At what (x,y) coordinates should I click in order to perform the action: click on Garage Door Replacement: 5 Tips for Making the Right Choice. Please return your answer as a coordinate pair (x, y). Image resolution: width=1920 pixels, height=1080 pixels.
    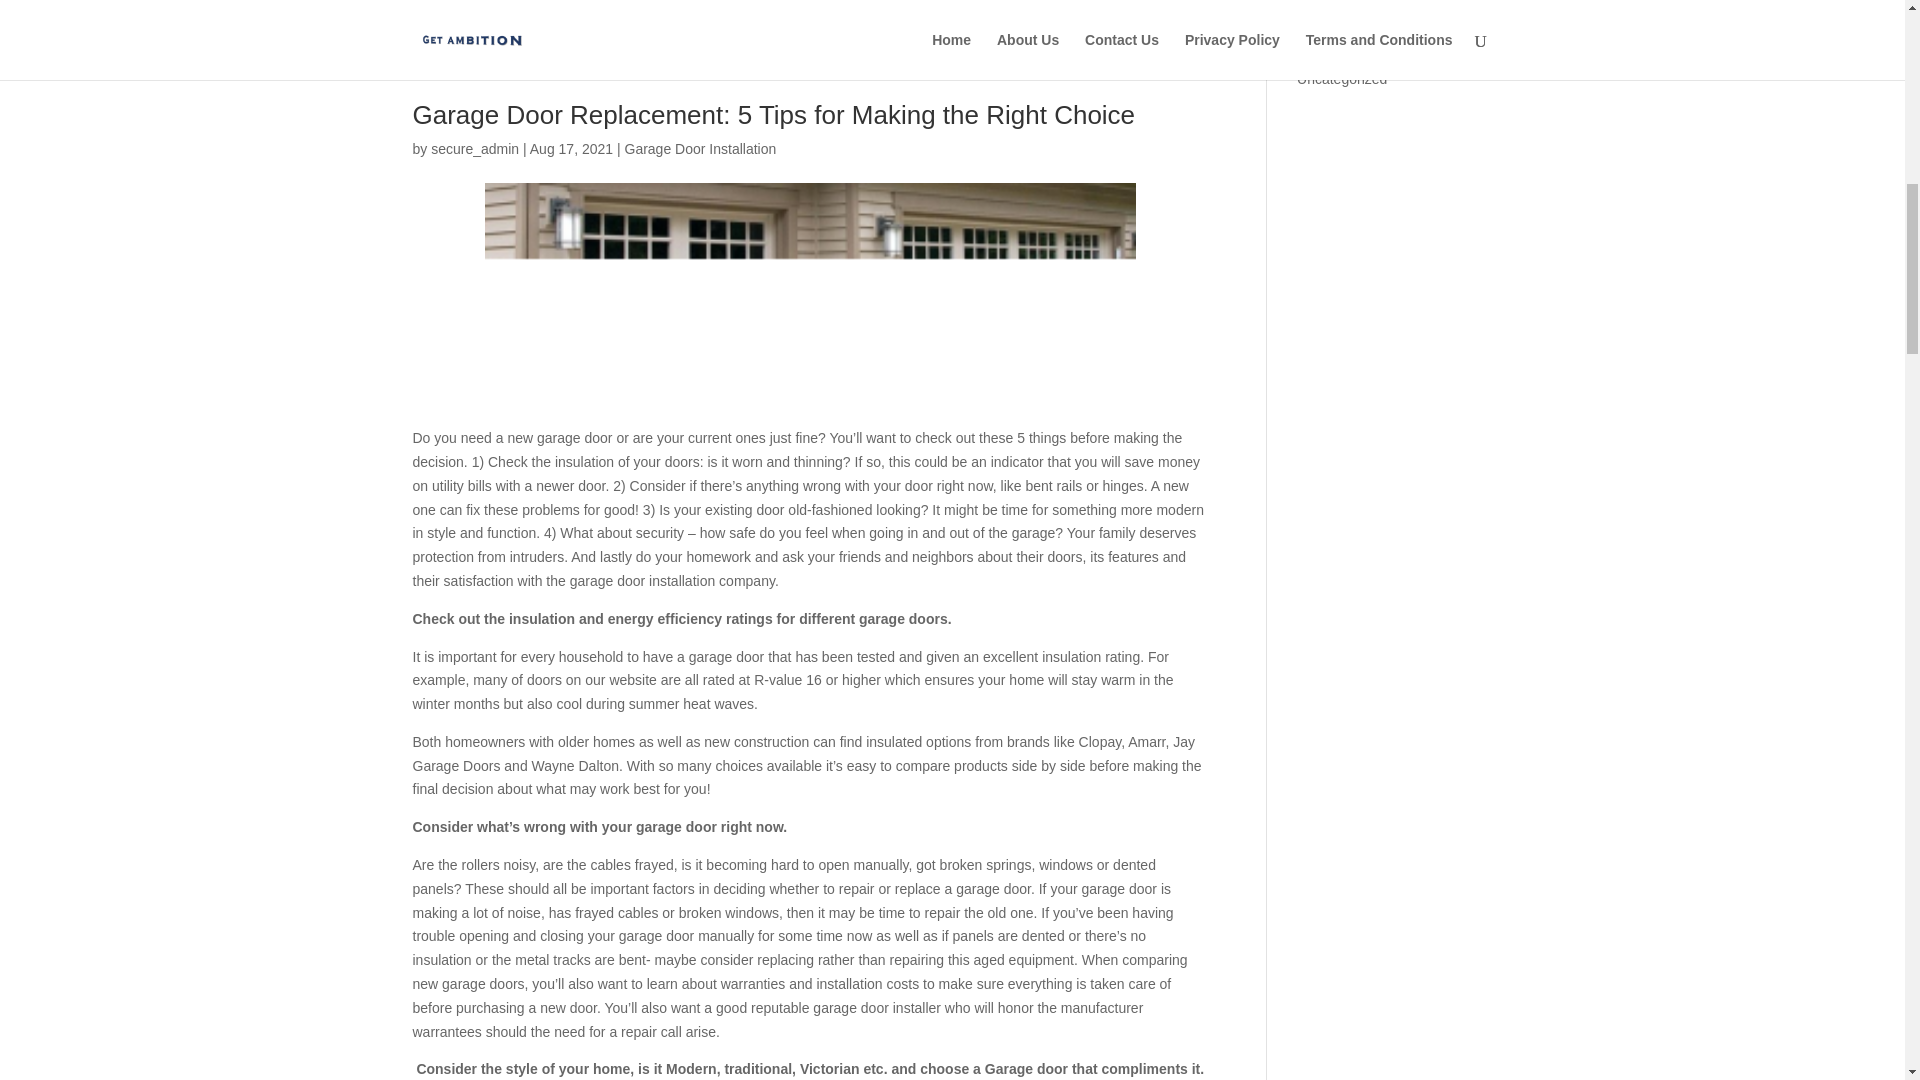
    Looking at the image, I should click on (773, 114).